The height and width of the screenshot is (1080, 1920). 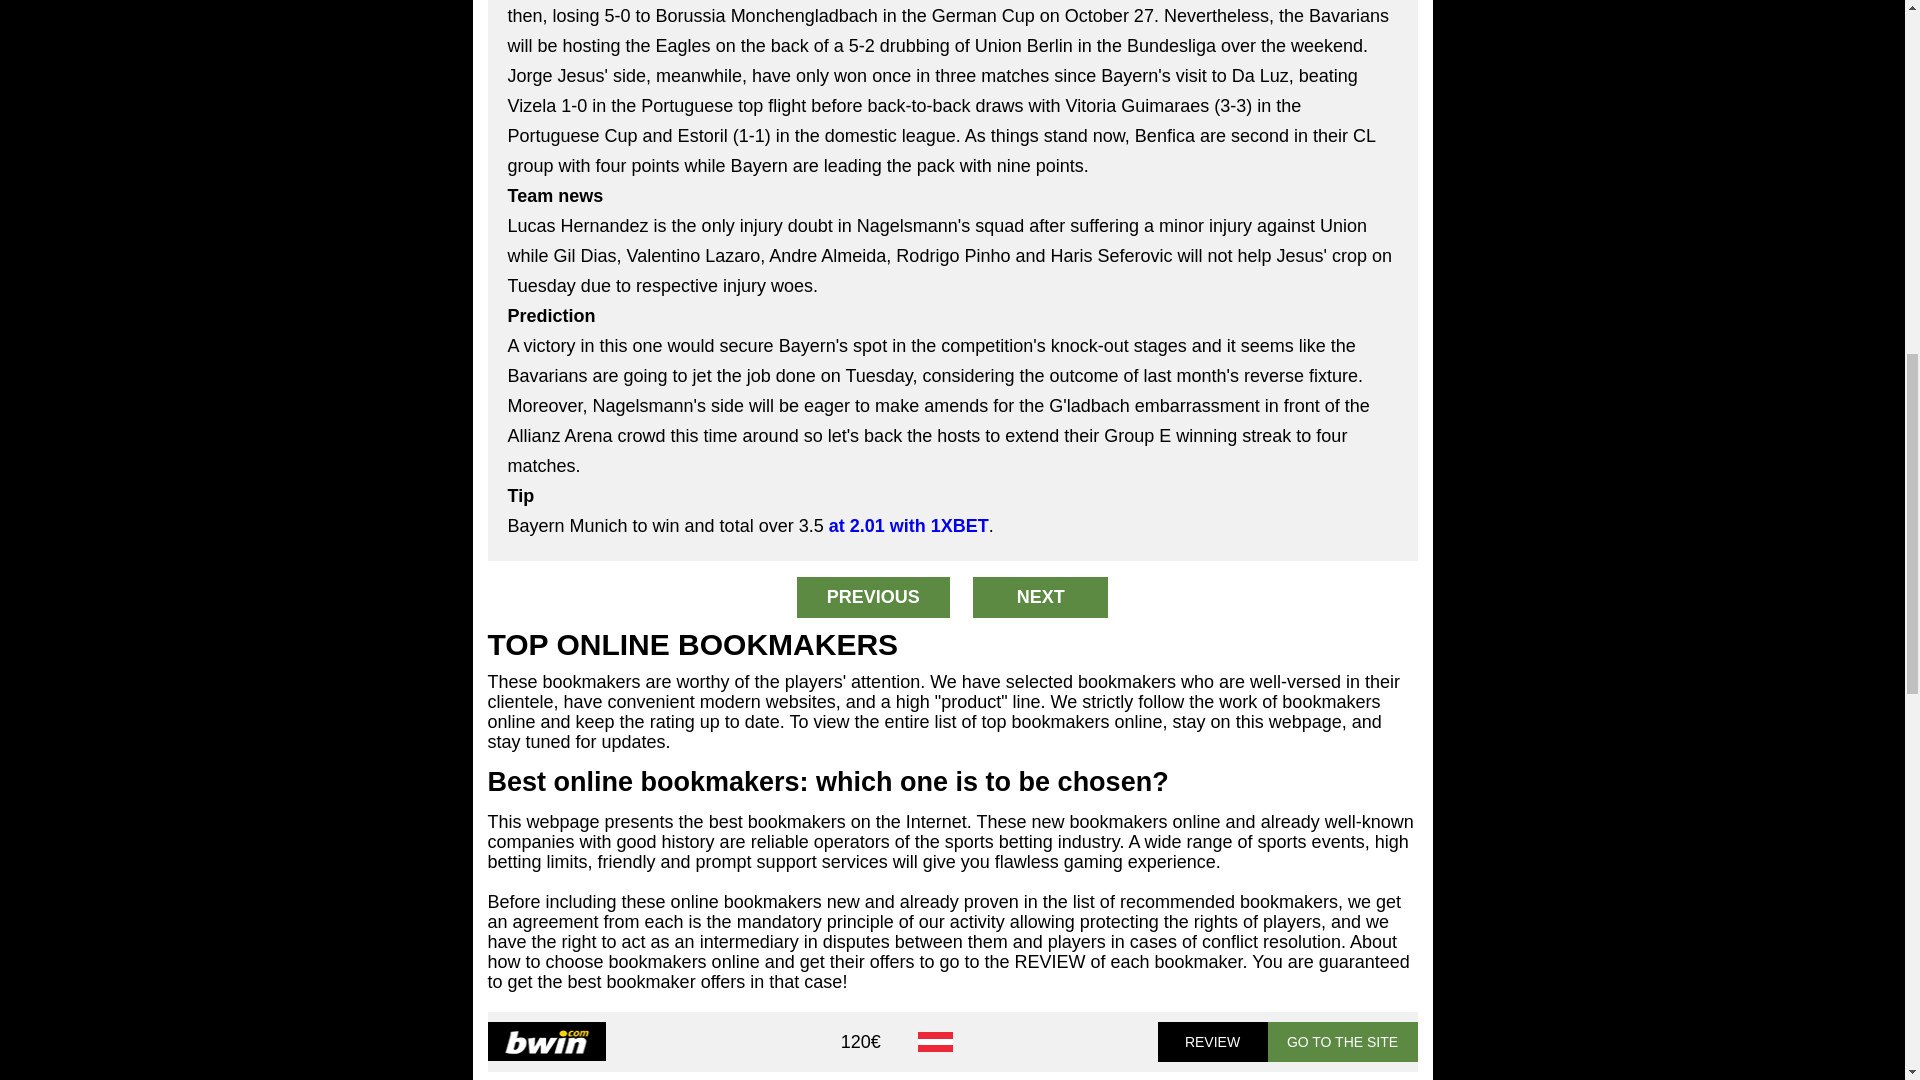 What do you see at coordinates (1040, 596) in the screenshot?
I see `NEXT` at bounding box center [1040, 596].